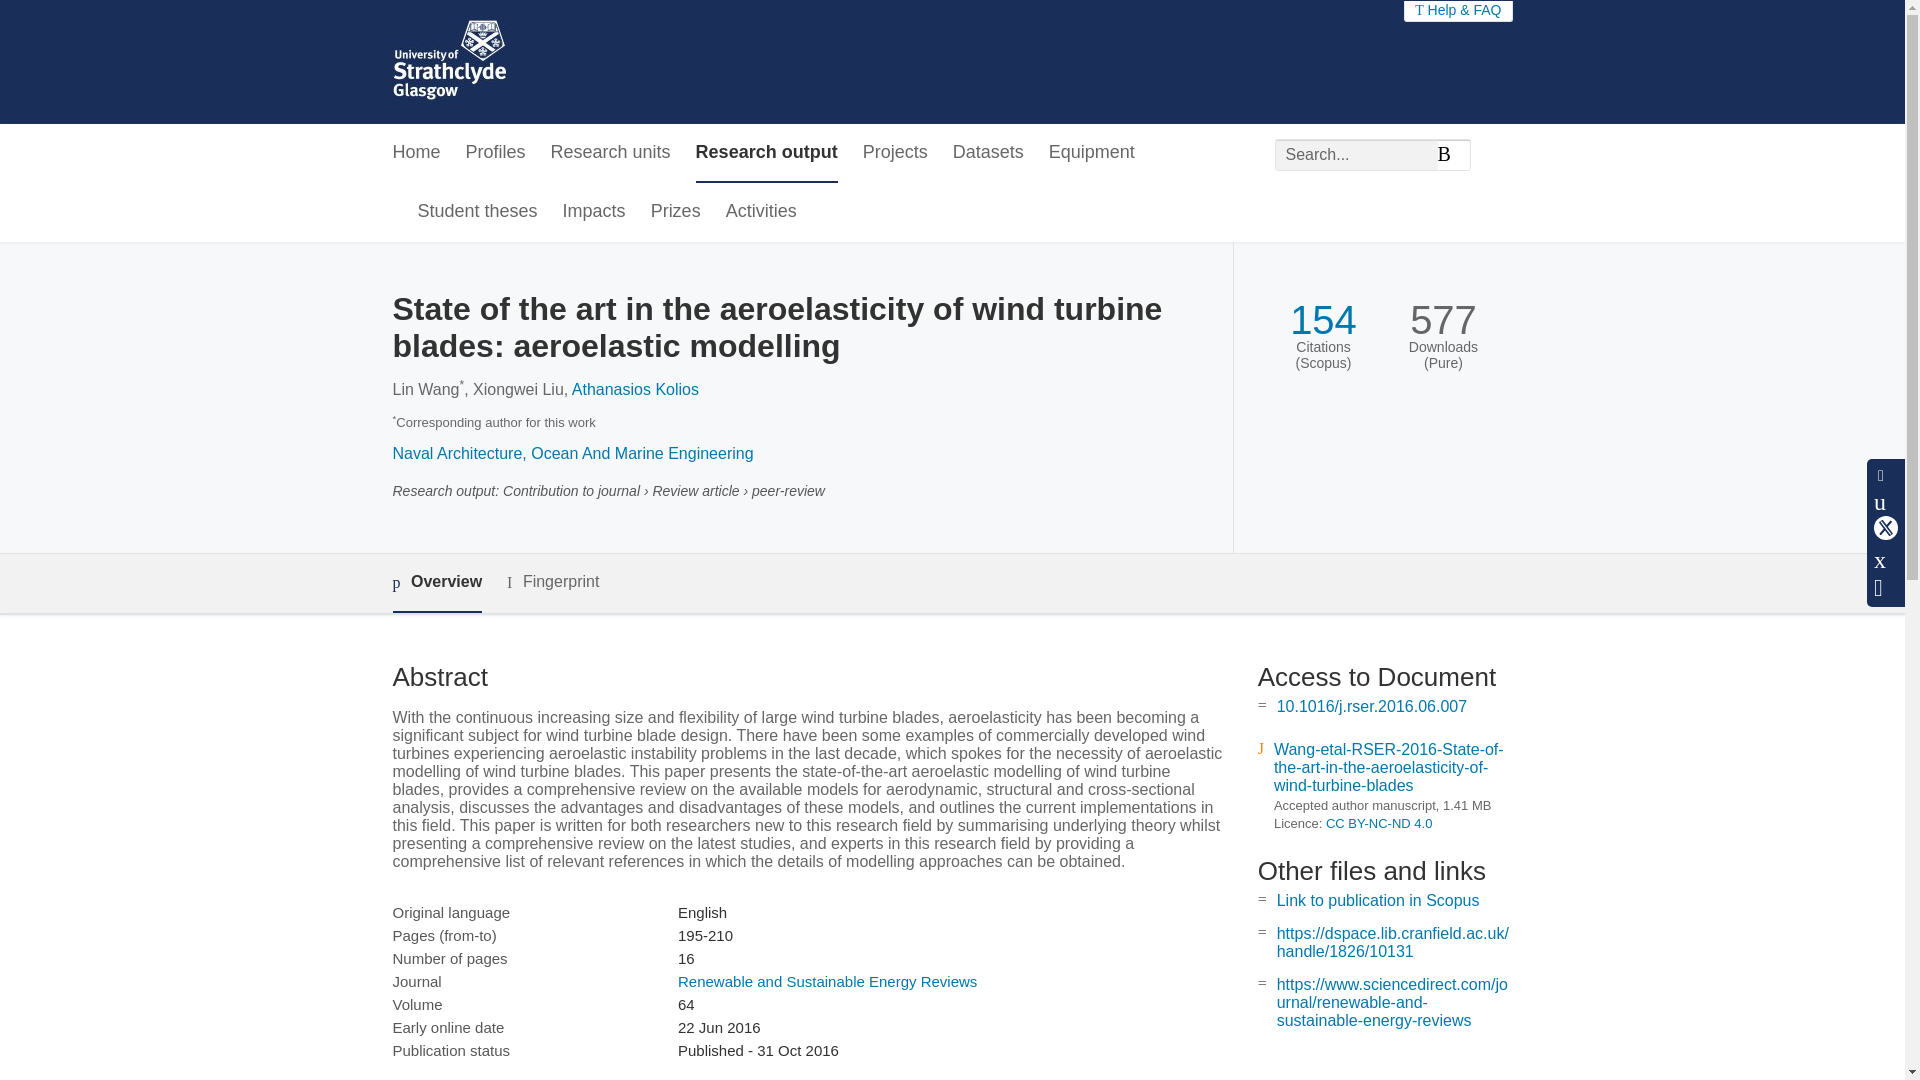 The height and width of the screenshot is (1080, 1920). I want to click on Datasets, so click(988, 153).